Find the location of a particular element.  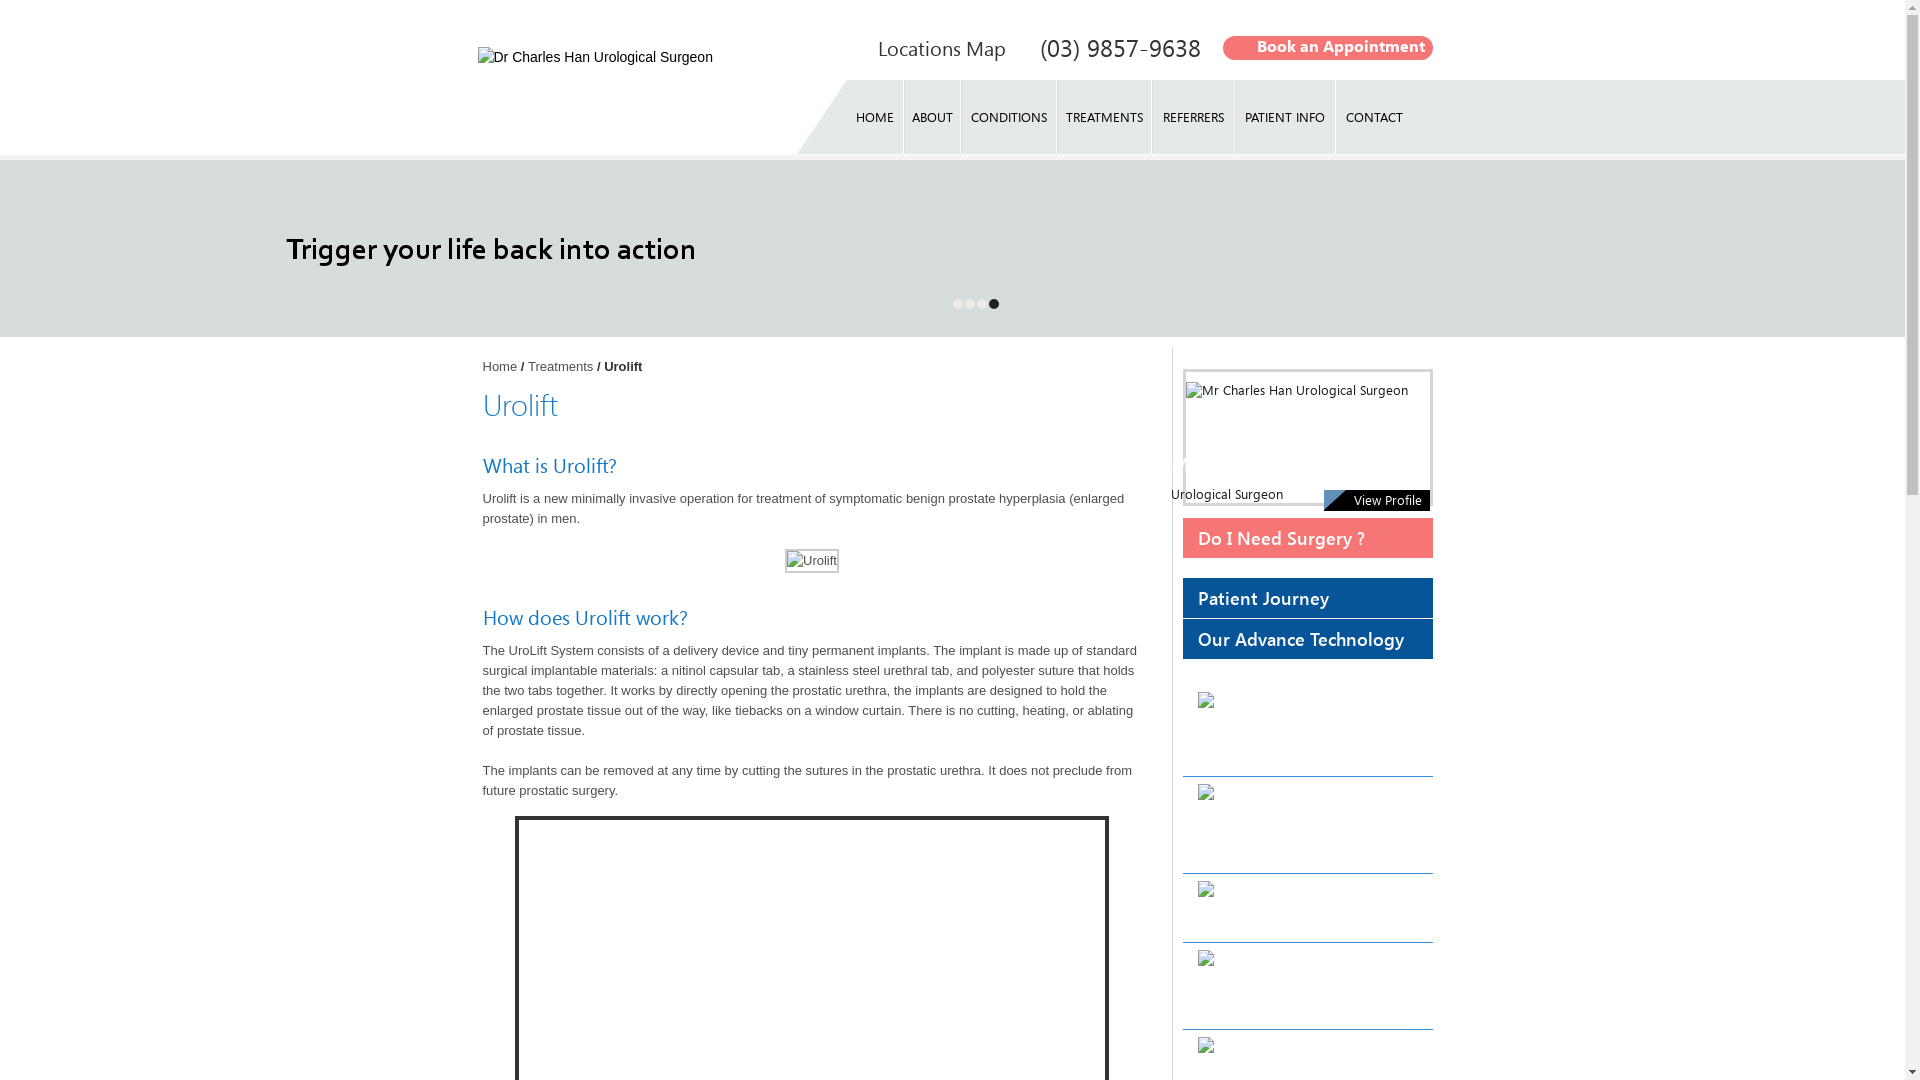

  is located at coordinates (969, 309).